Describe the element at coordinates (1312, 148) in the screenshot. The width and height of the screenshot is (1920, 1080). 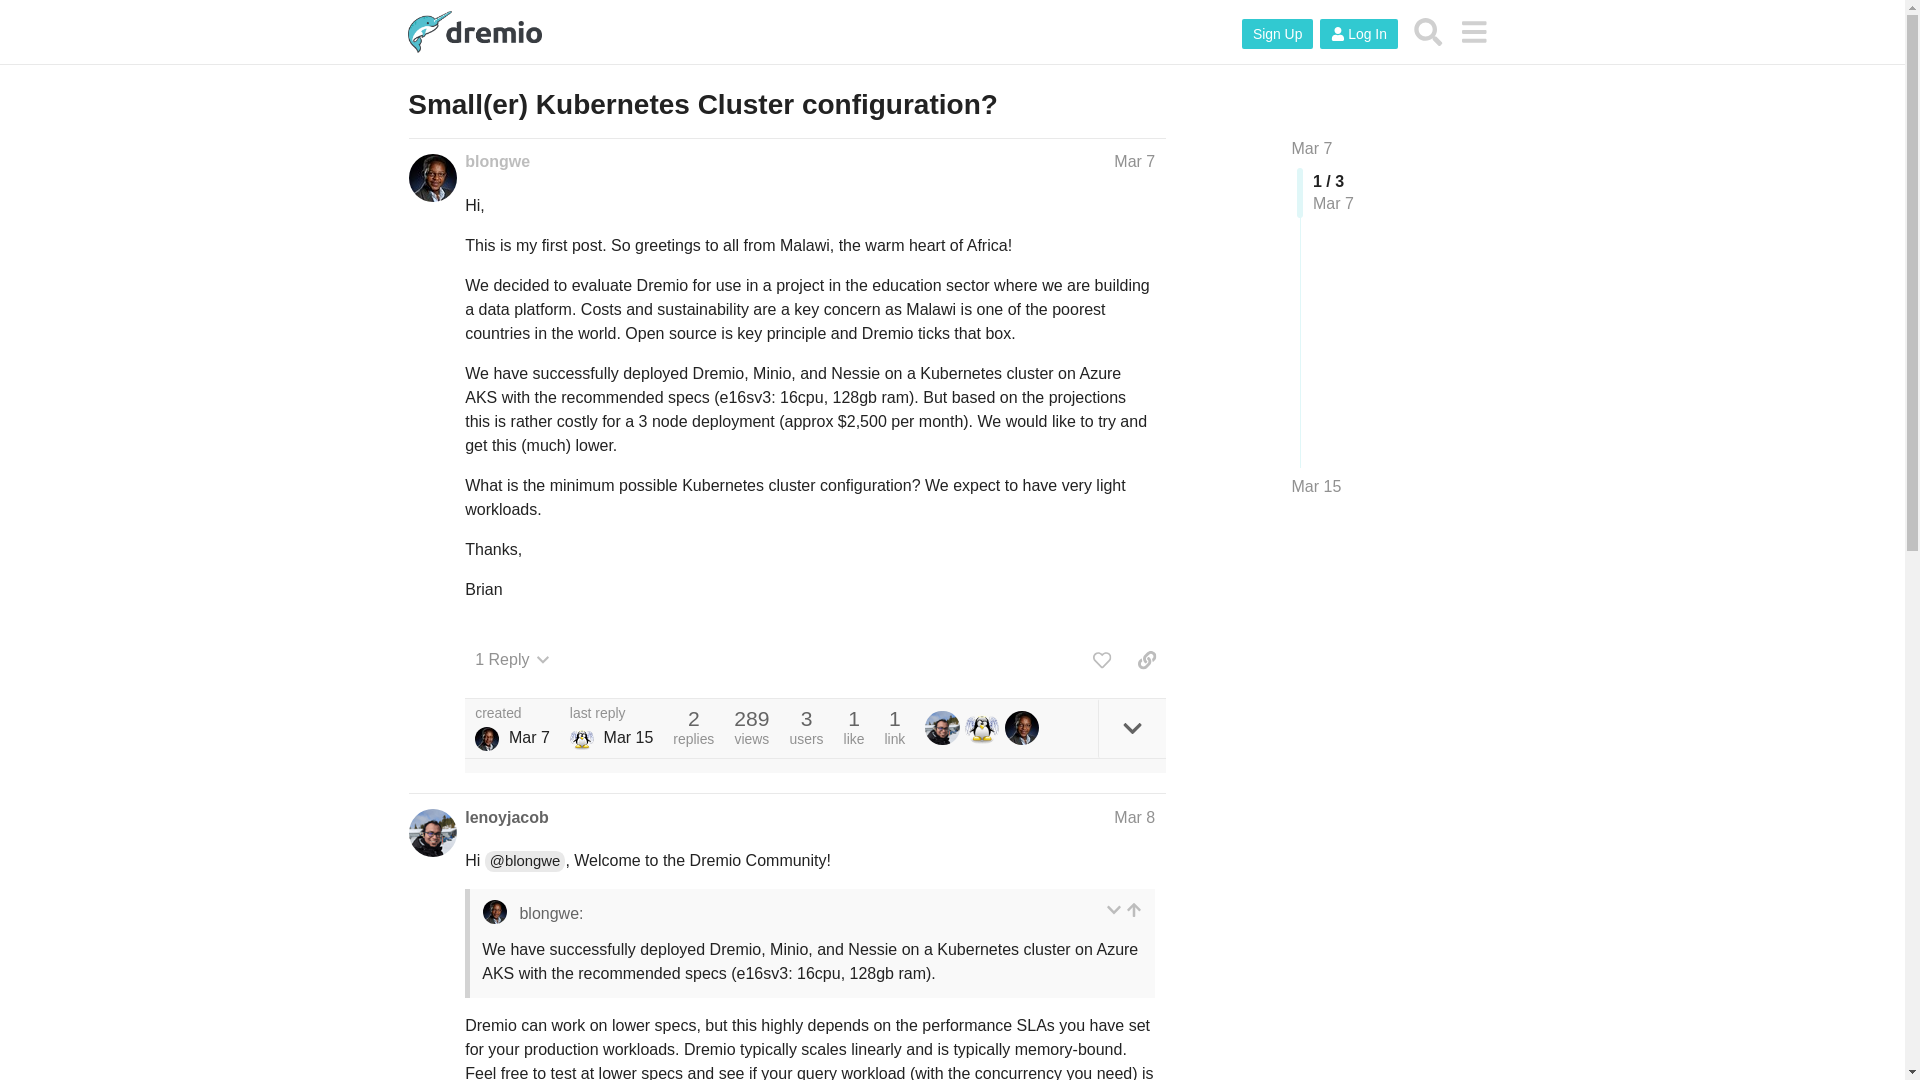
I see `Jump to the first post` at that location.